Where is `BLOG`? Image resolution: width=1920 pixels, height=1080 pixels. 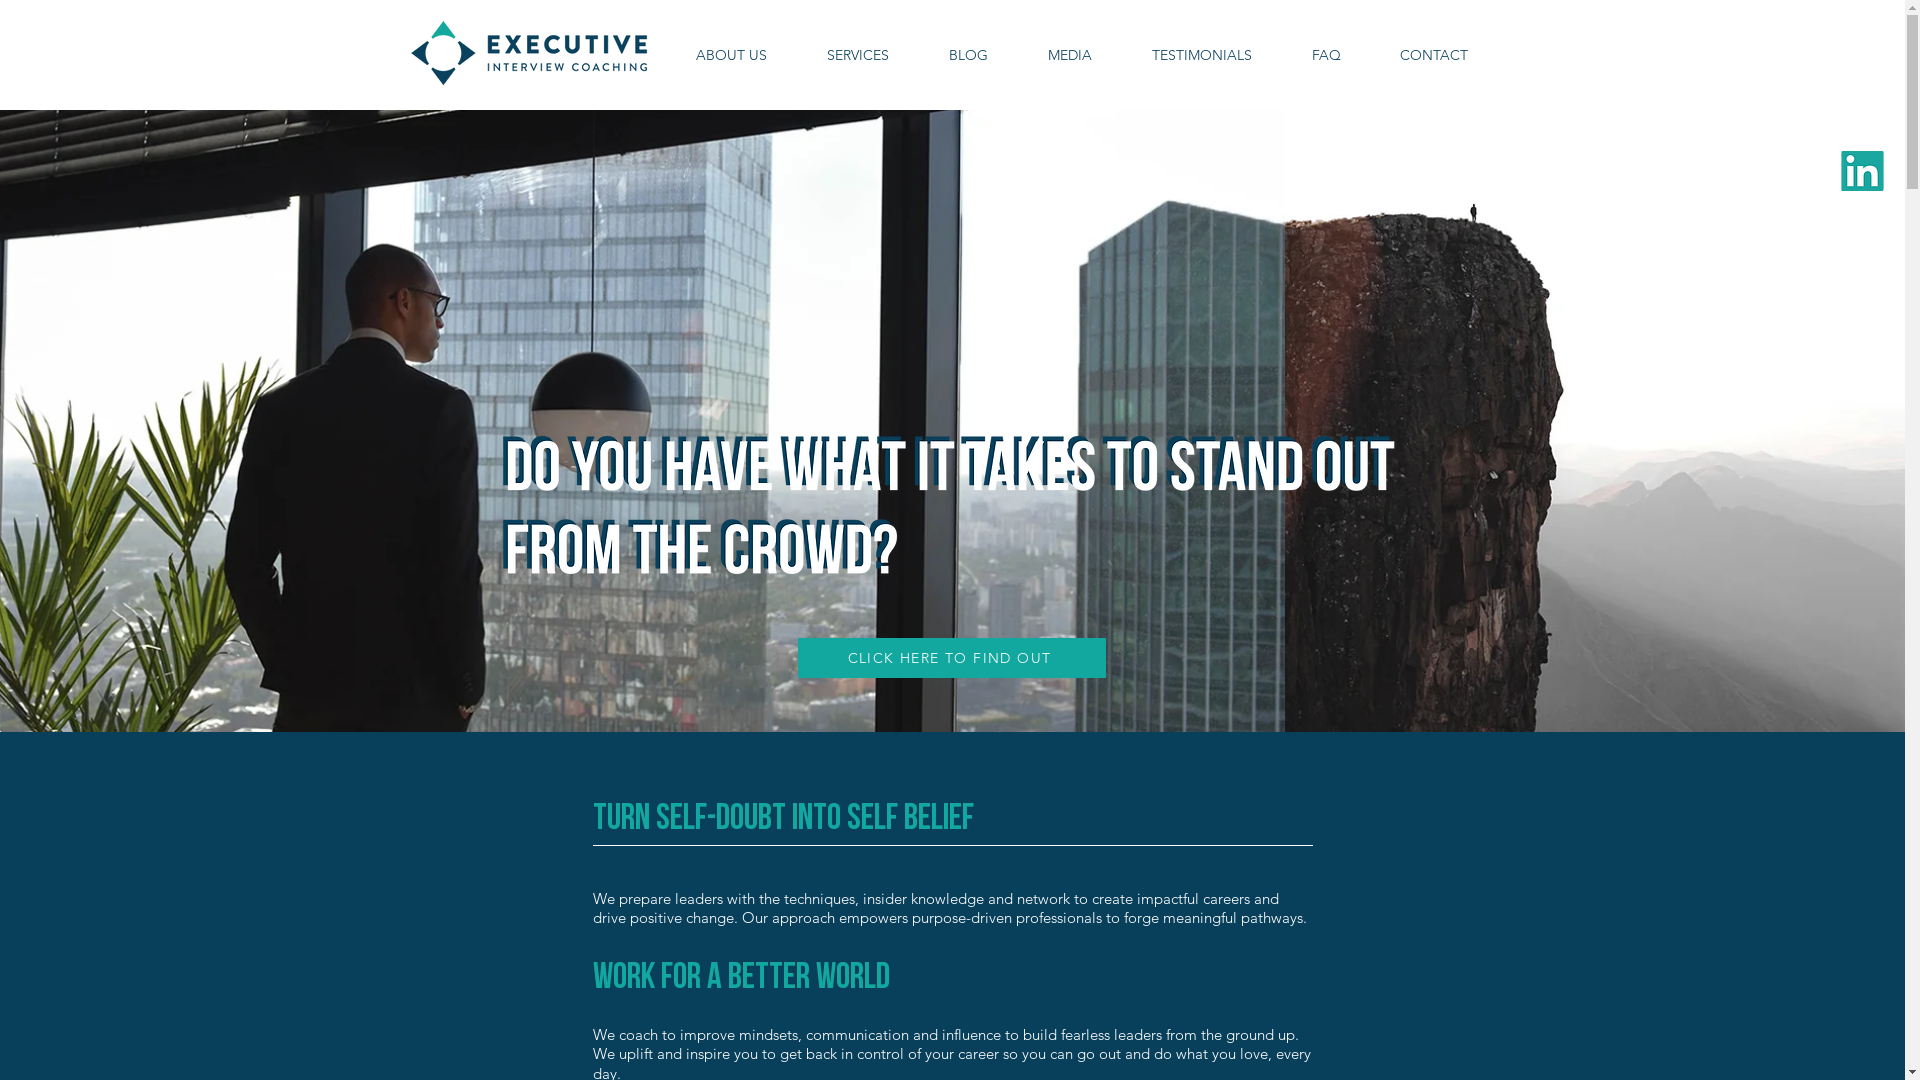
BLOG is located at coordinates (968, 55).